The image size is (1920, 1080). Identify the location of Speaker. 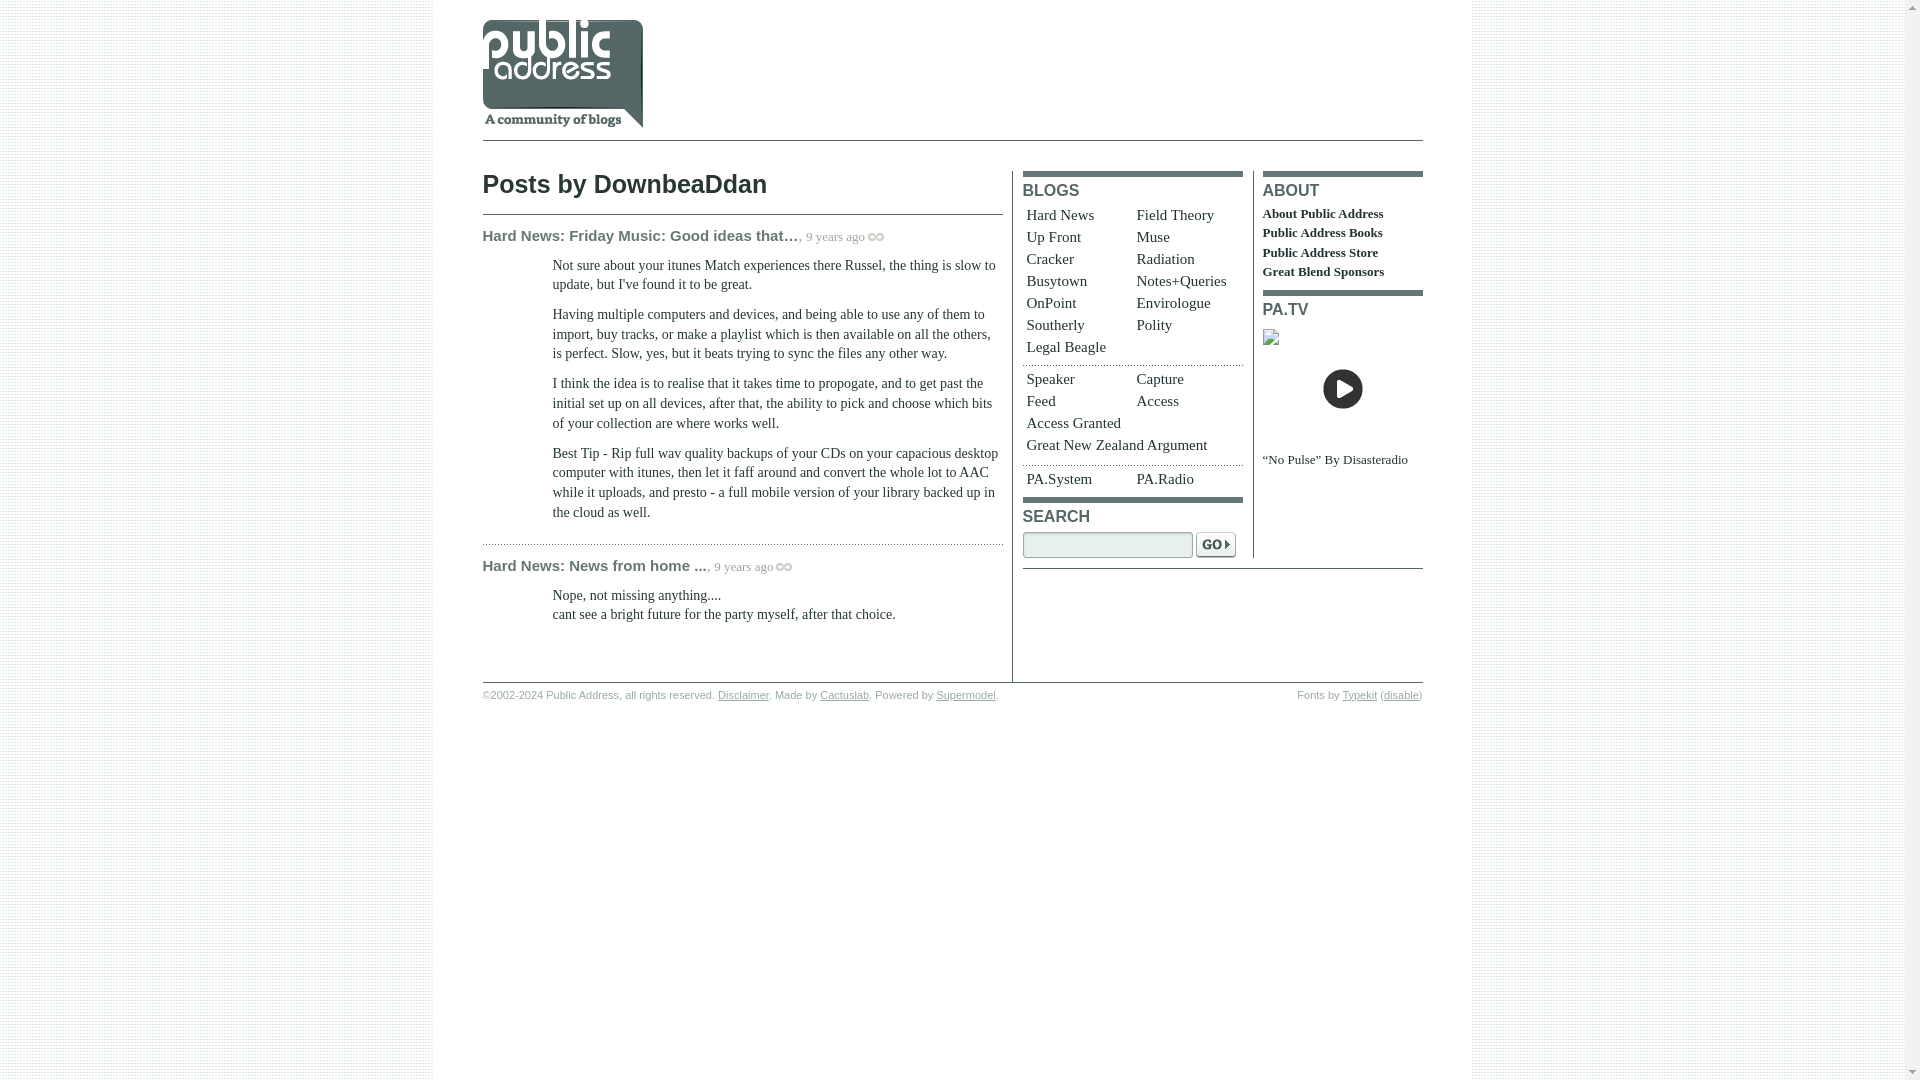
(1074, 381).